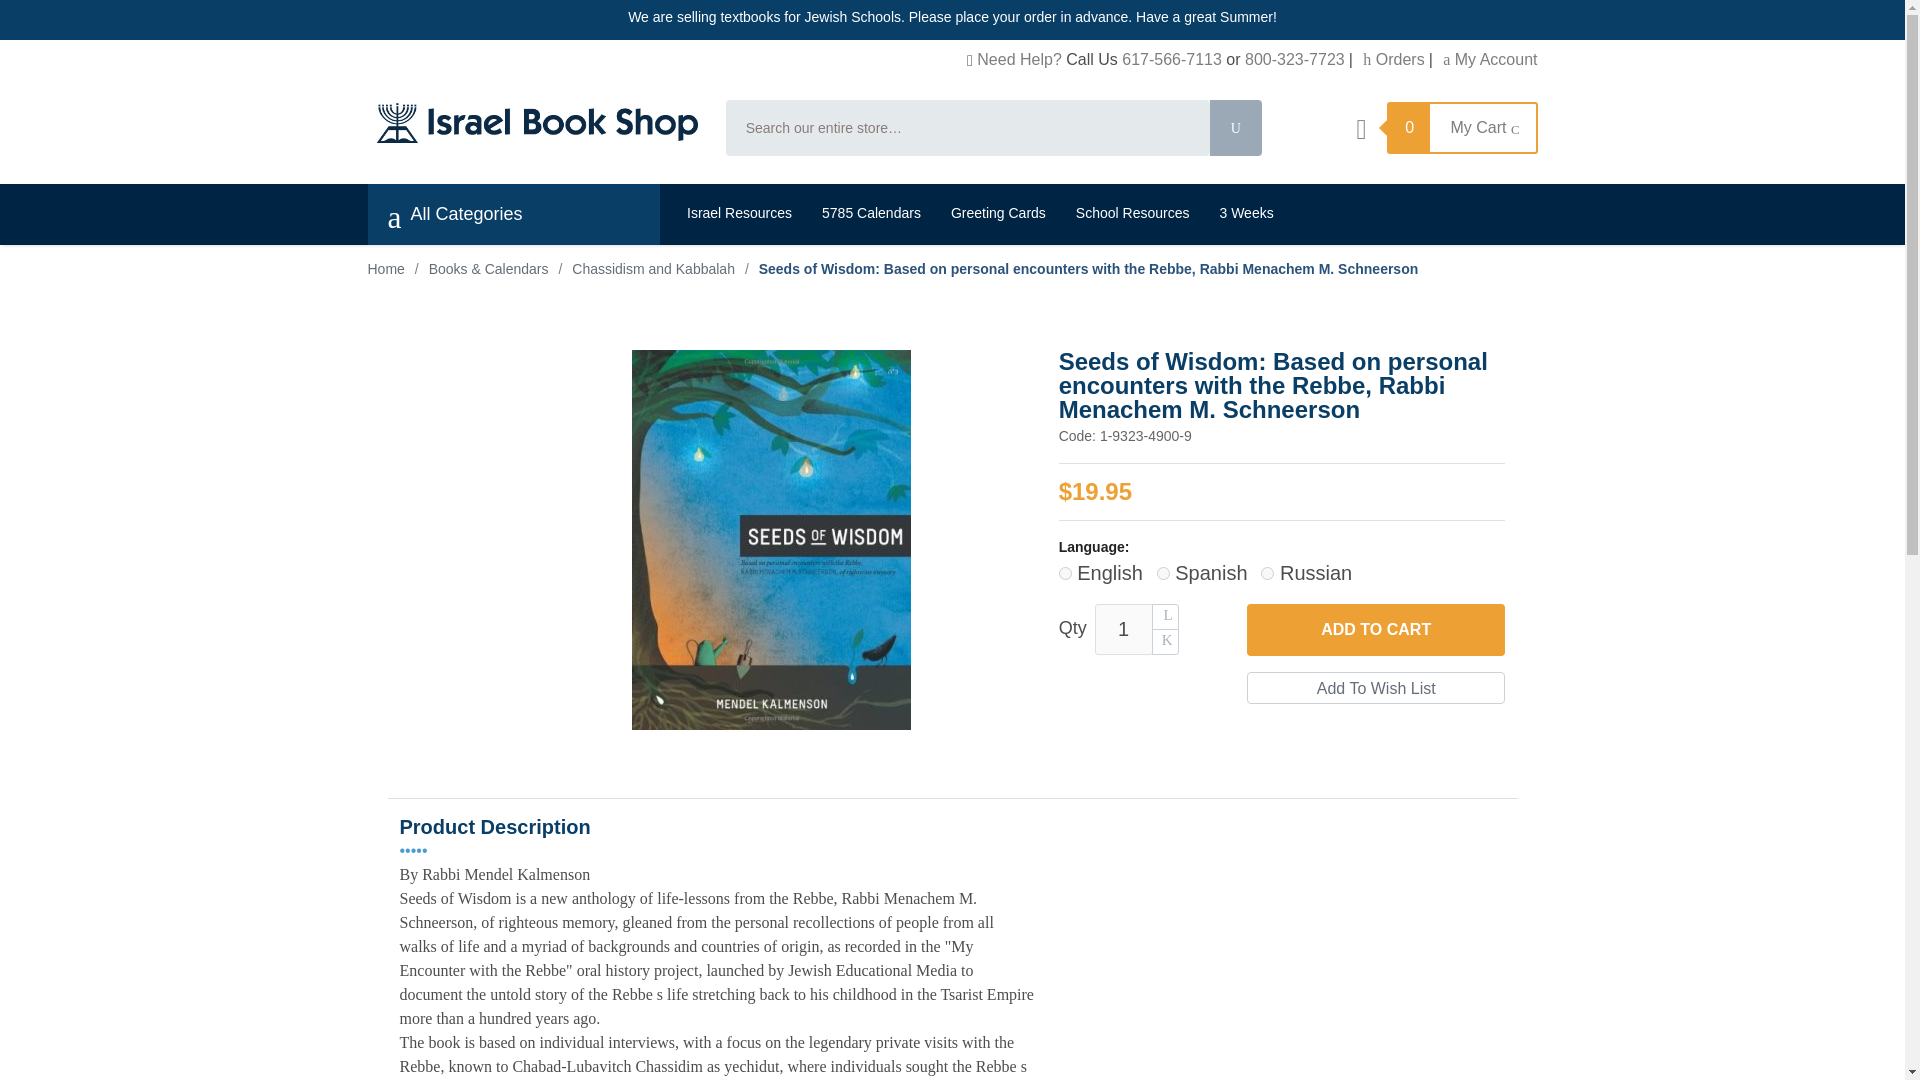 The width and height of the screenshot is (1920, 1080). What do you see at coordinates (1065, 573) in the screenshot?
I see `English` at bounding box center [1065, 573].